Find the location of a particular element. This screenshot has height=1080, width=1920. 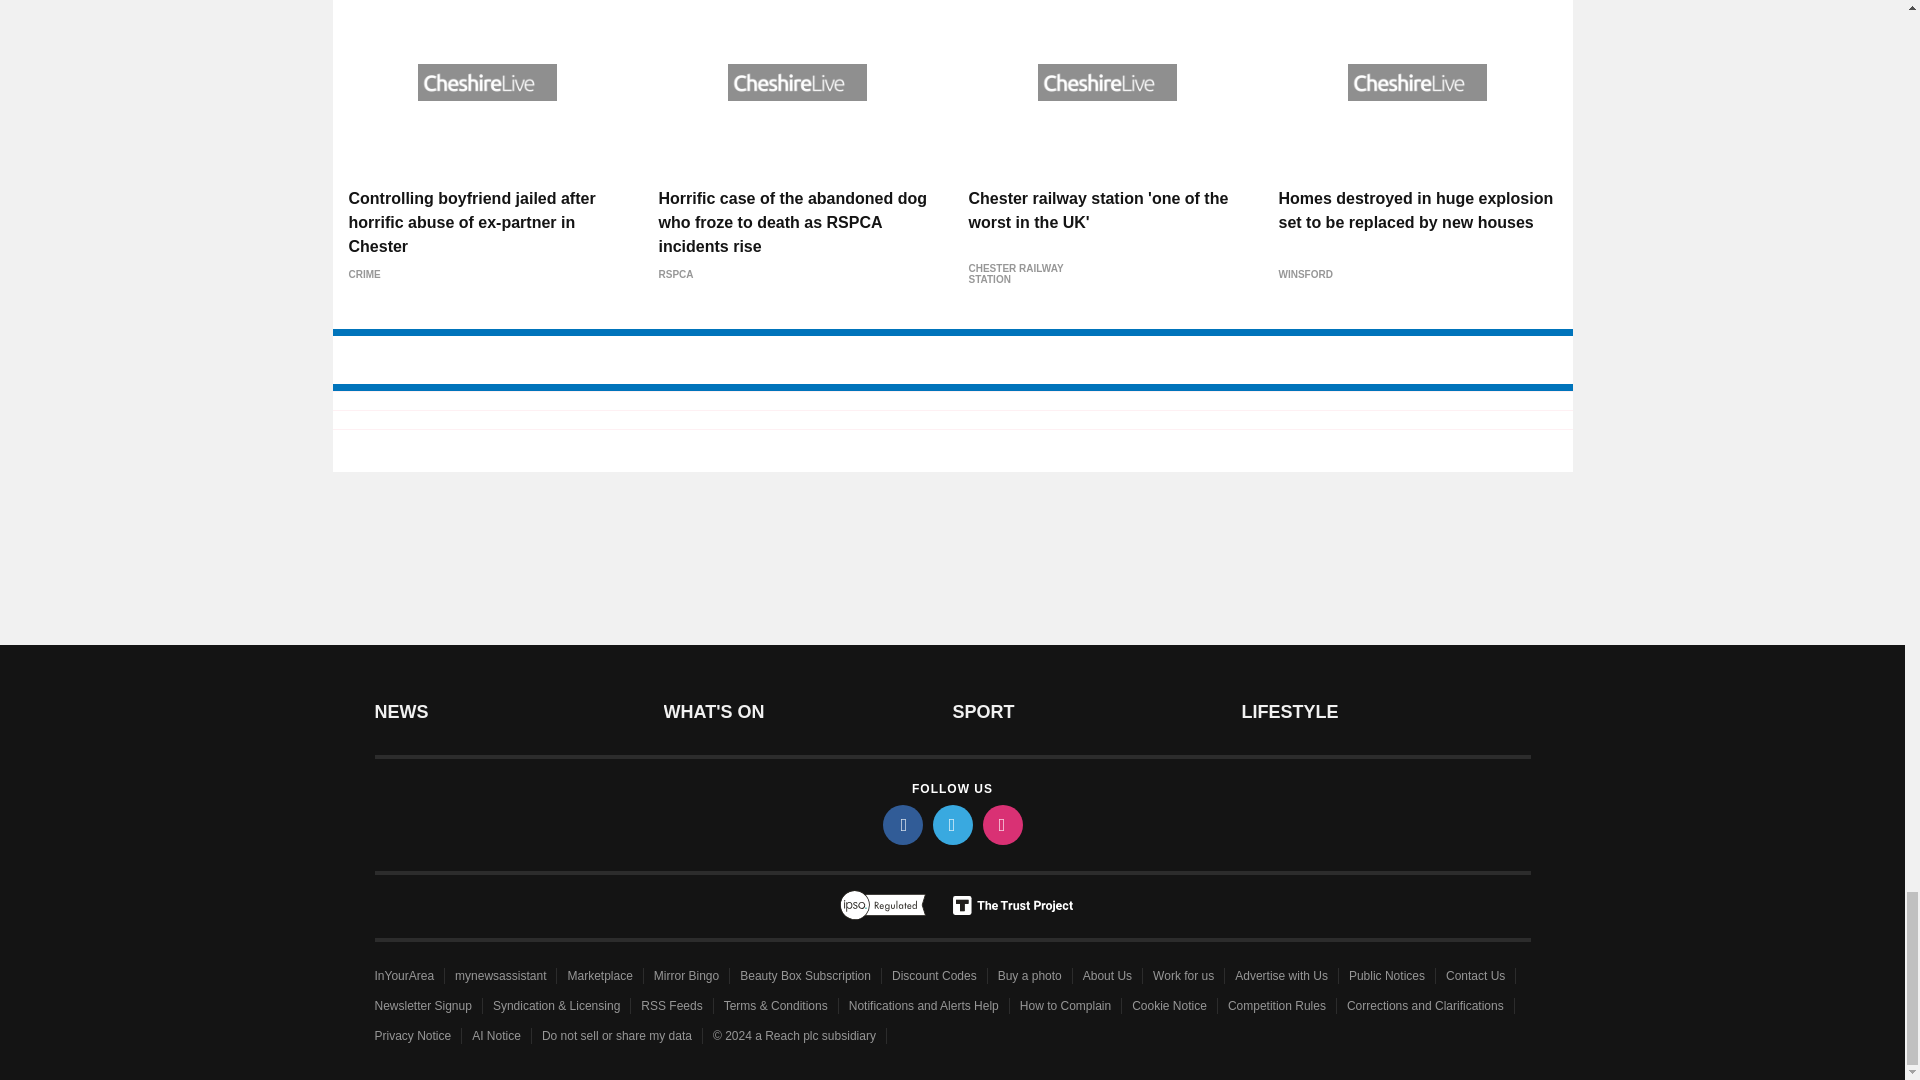

twitter is located at coordinates (951, 824).